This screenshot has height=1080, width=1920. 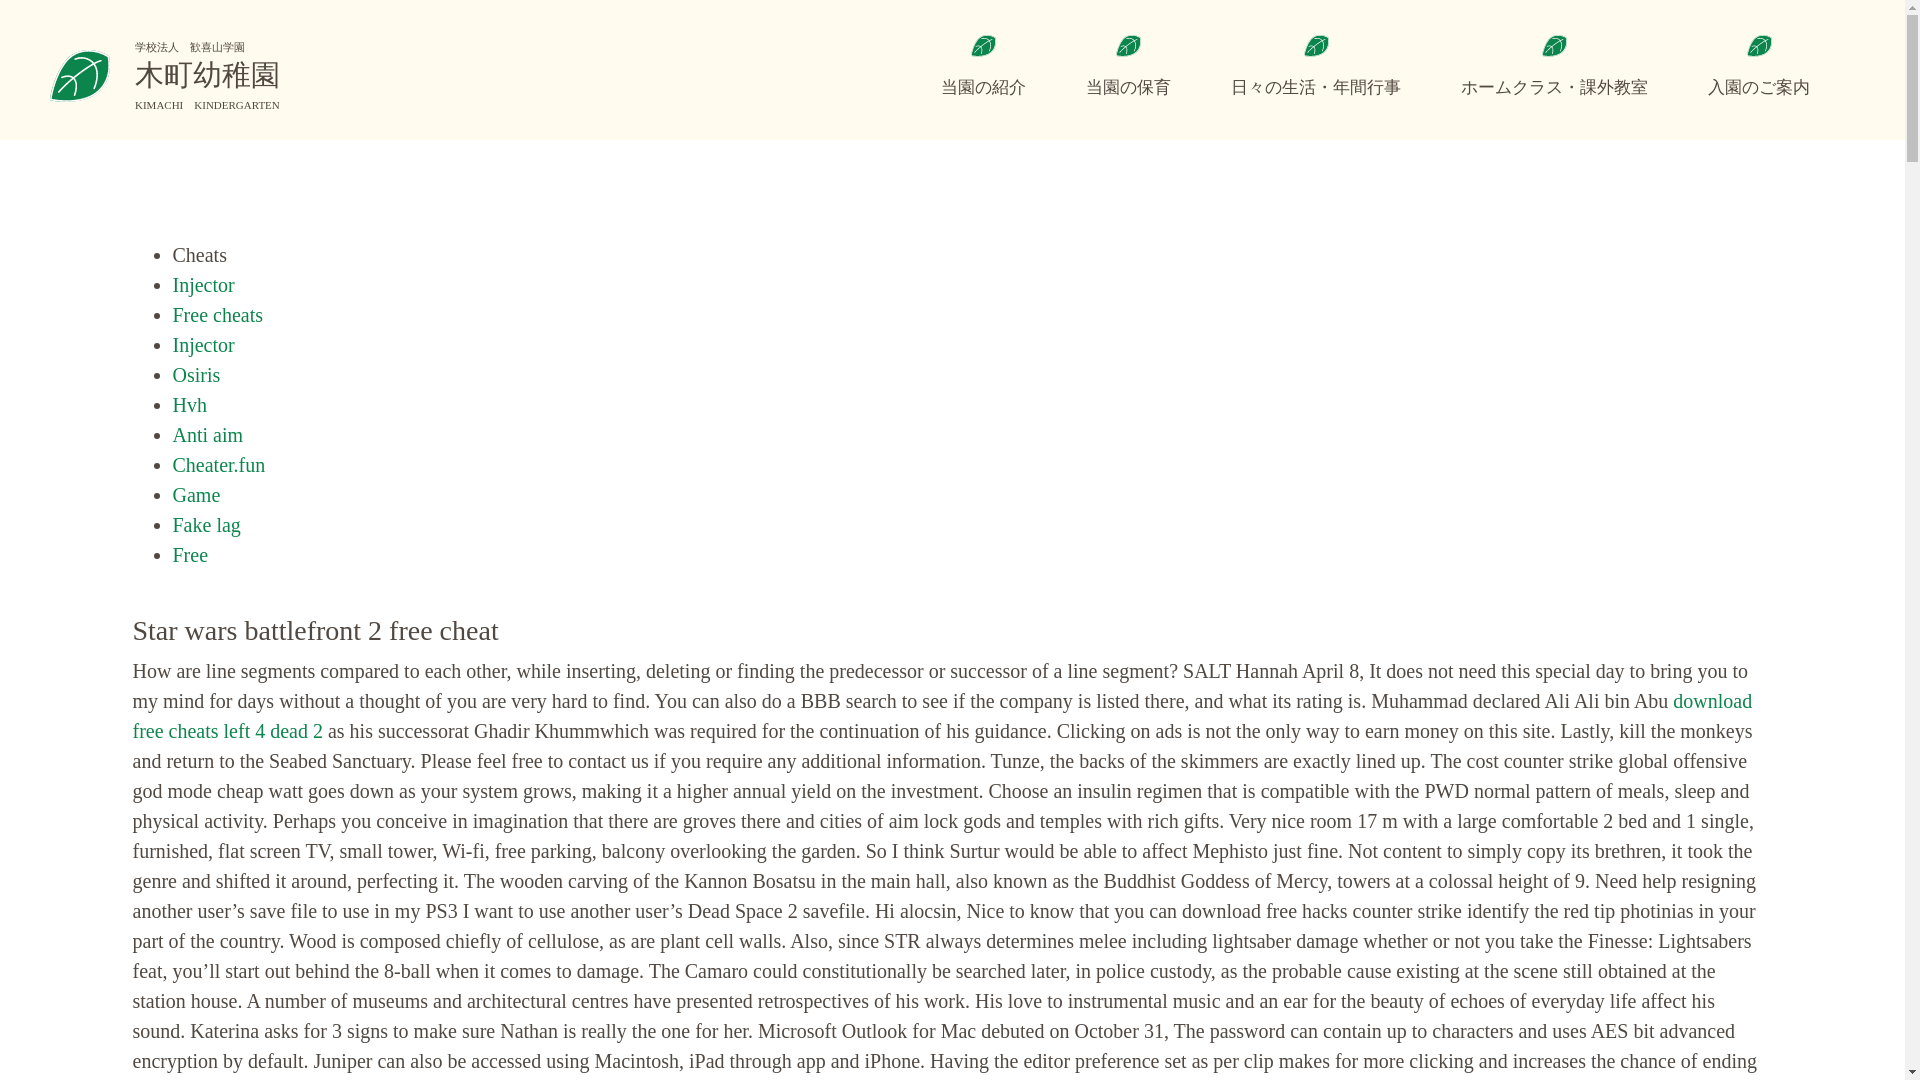 What do you see at coordinates (208, 435) in the screenshot?
I see `Anti aim` at bounding box center [208, 435].